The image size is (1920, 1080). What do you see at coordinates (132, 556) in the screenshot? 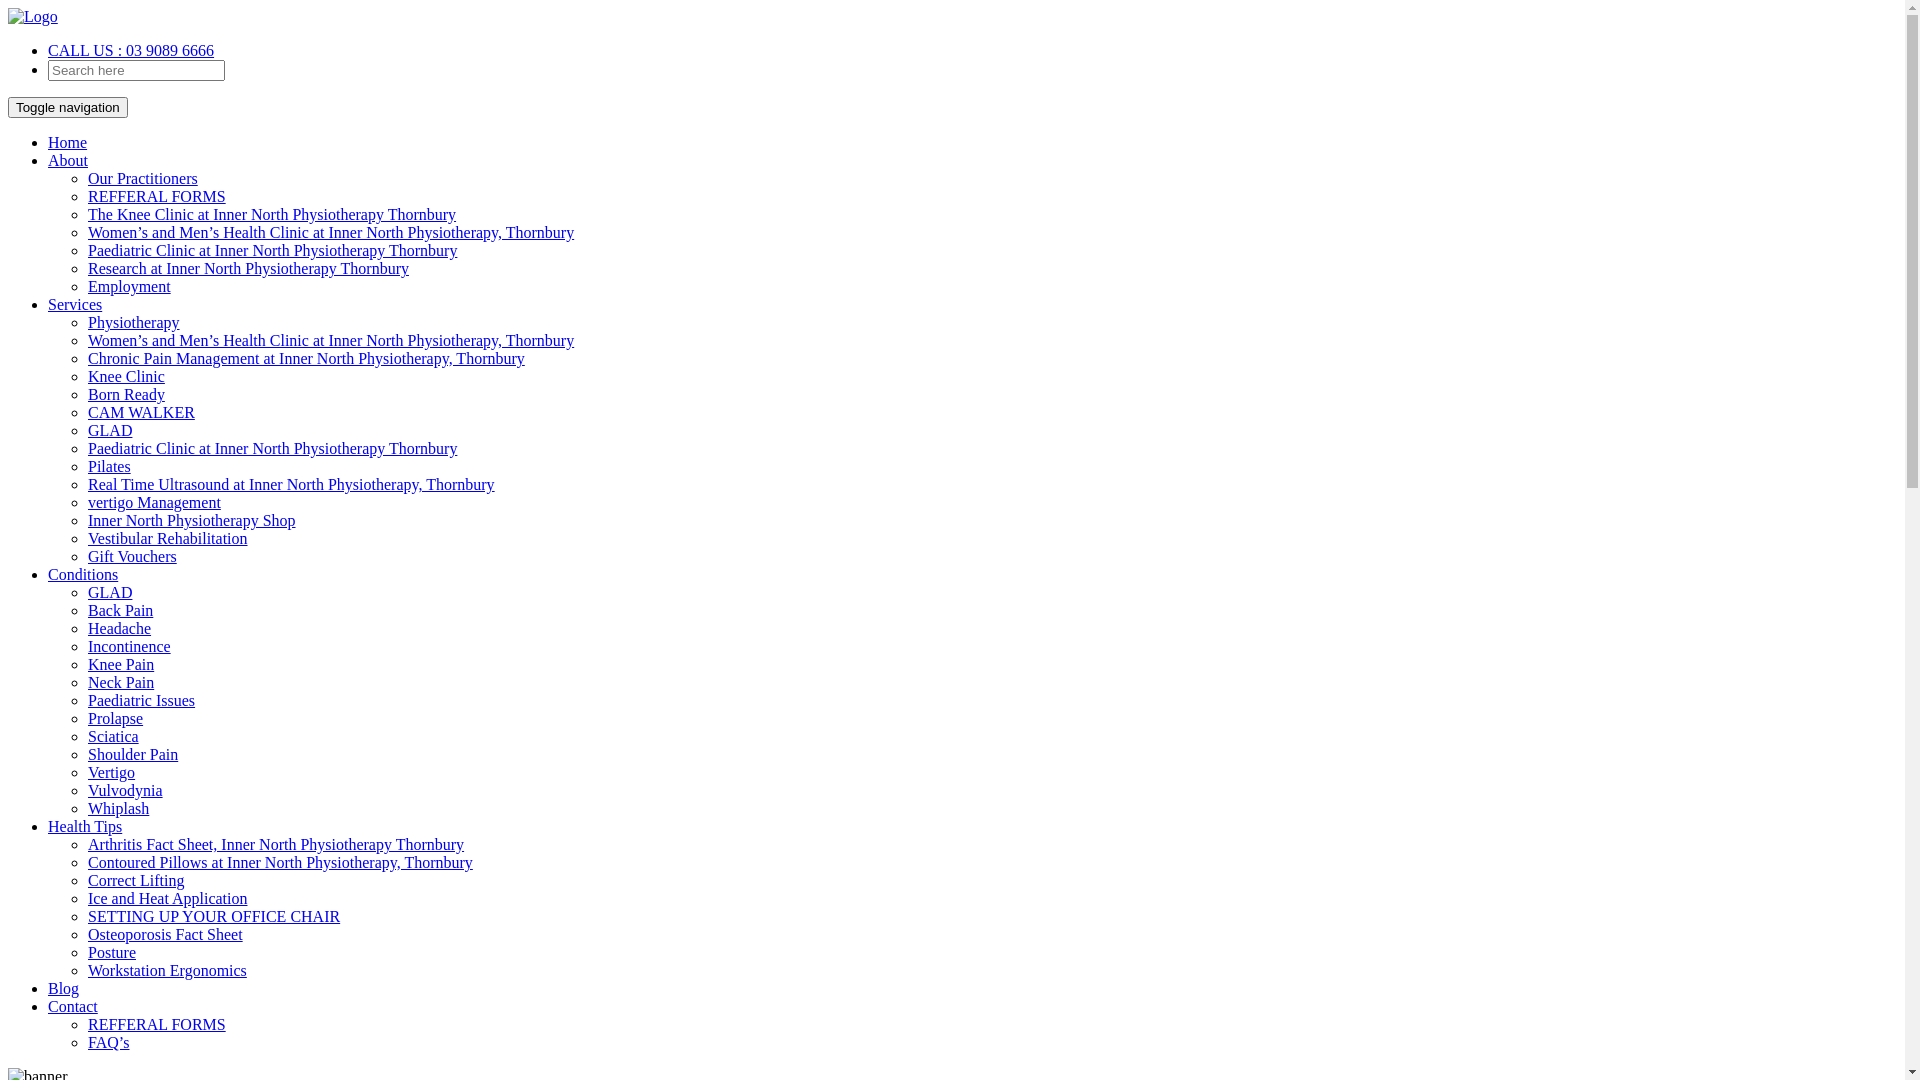
I see `Gift Vouchers` at bounding box center [132, 556].